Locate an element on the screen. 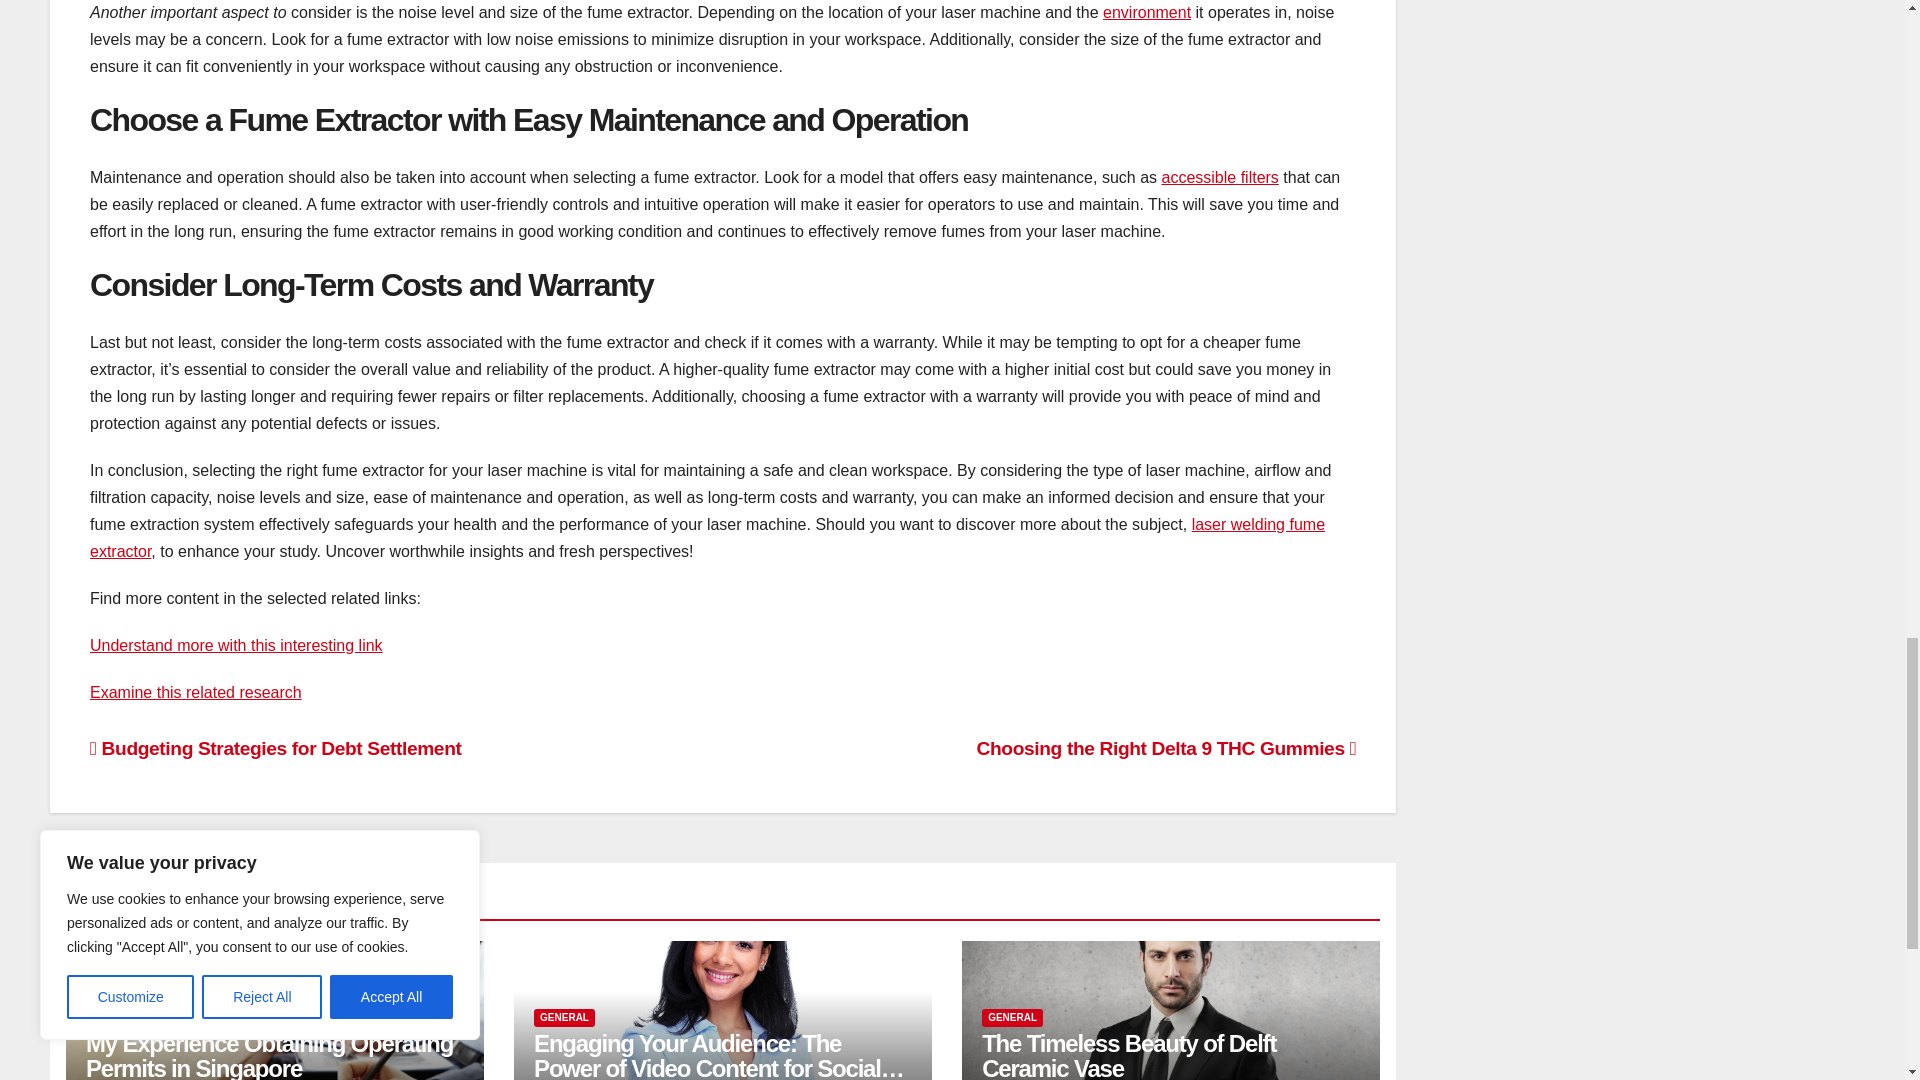  GENERAL is located at coordinates (116, 1018).